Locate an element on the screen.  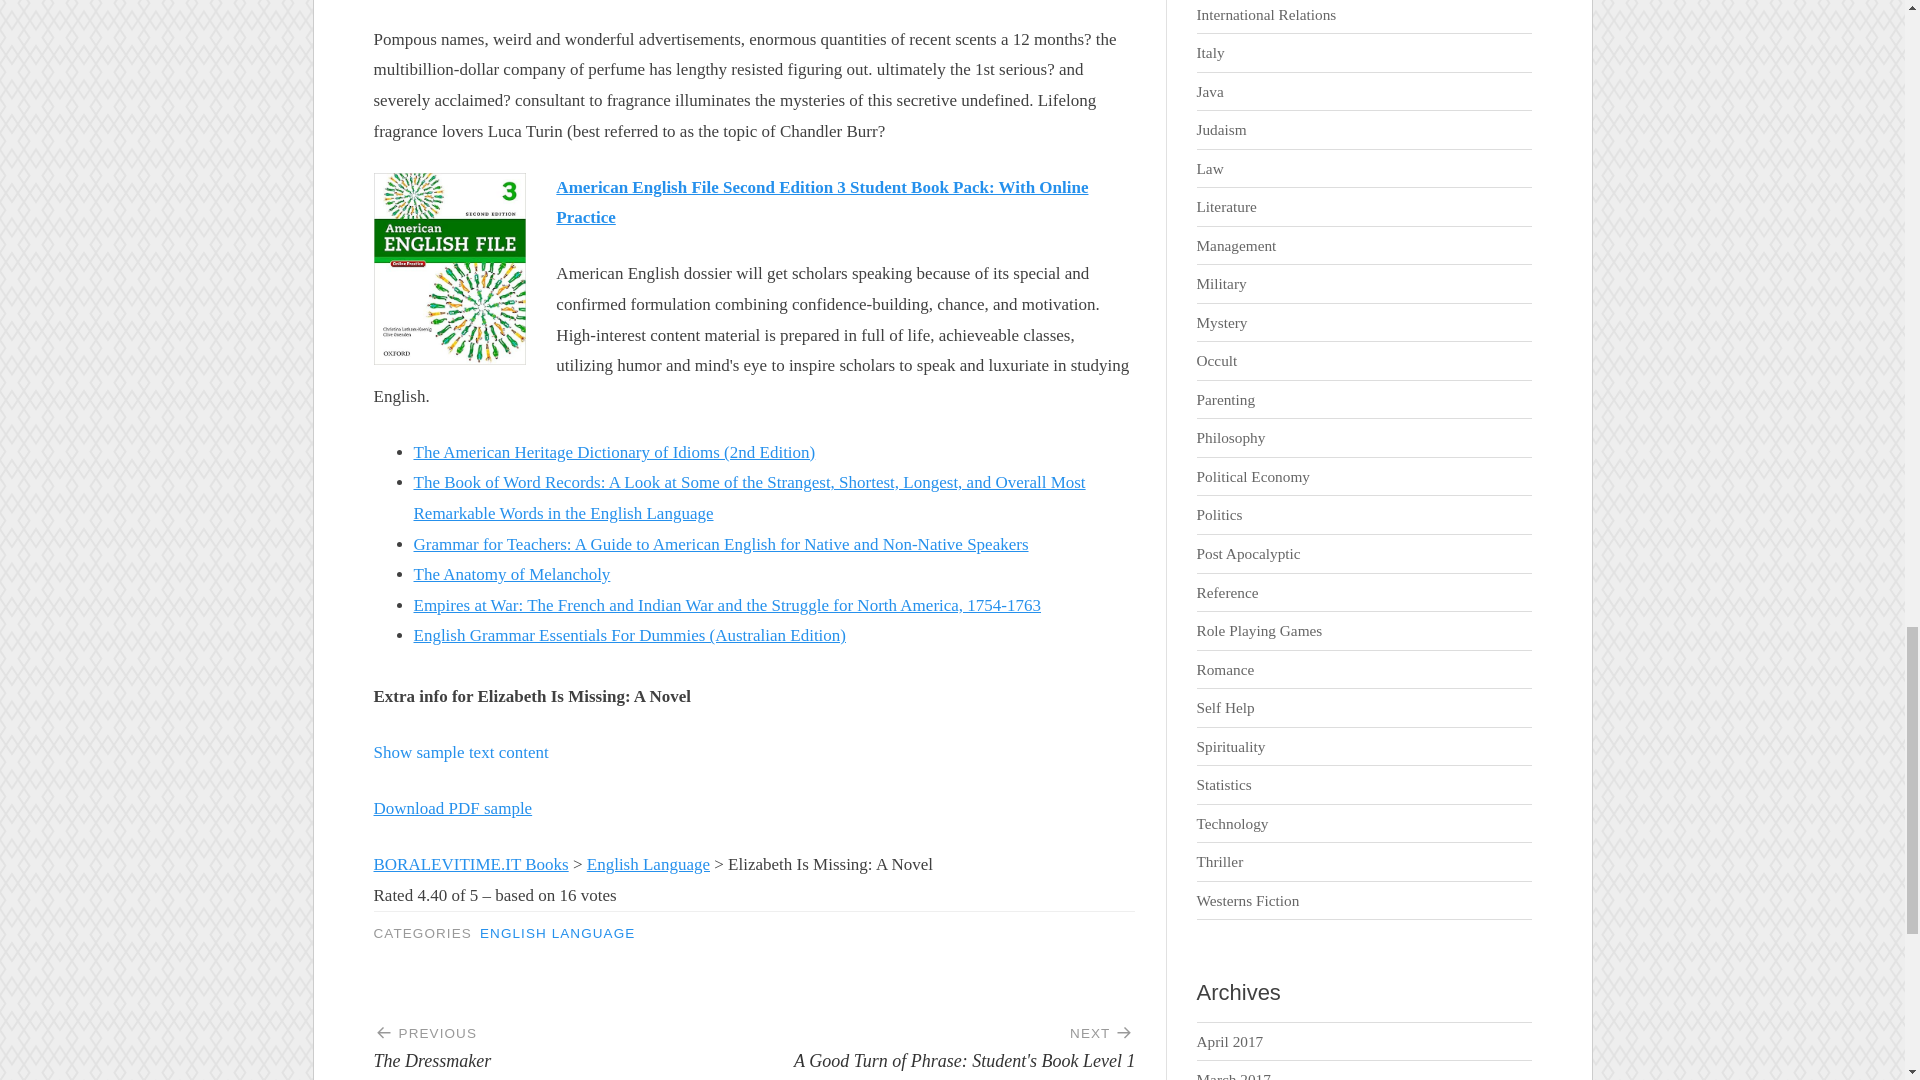
Click to show sample text from this book is located at coordinates (564, 1040).